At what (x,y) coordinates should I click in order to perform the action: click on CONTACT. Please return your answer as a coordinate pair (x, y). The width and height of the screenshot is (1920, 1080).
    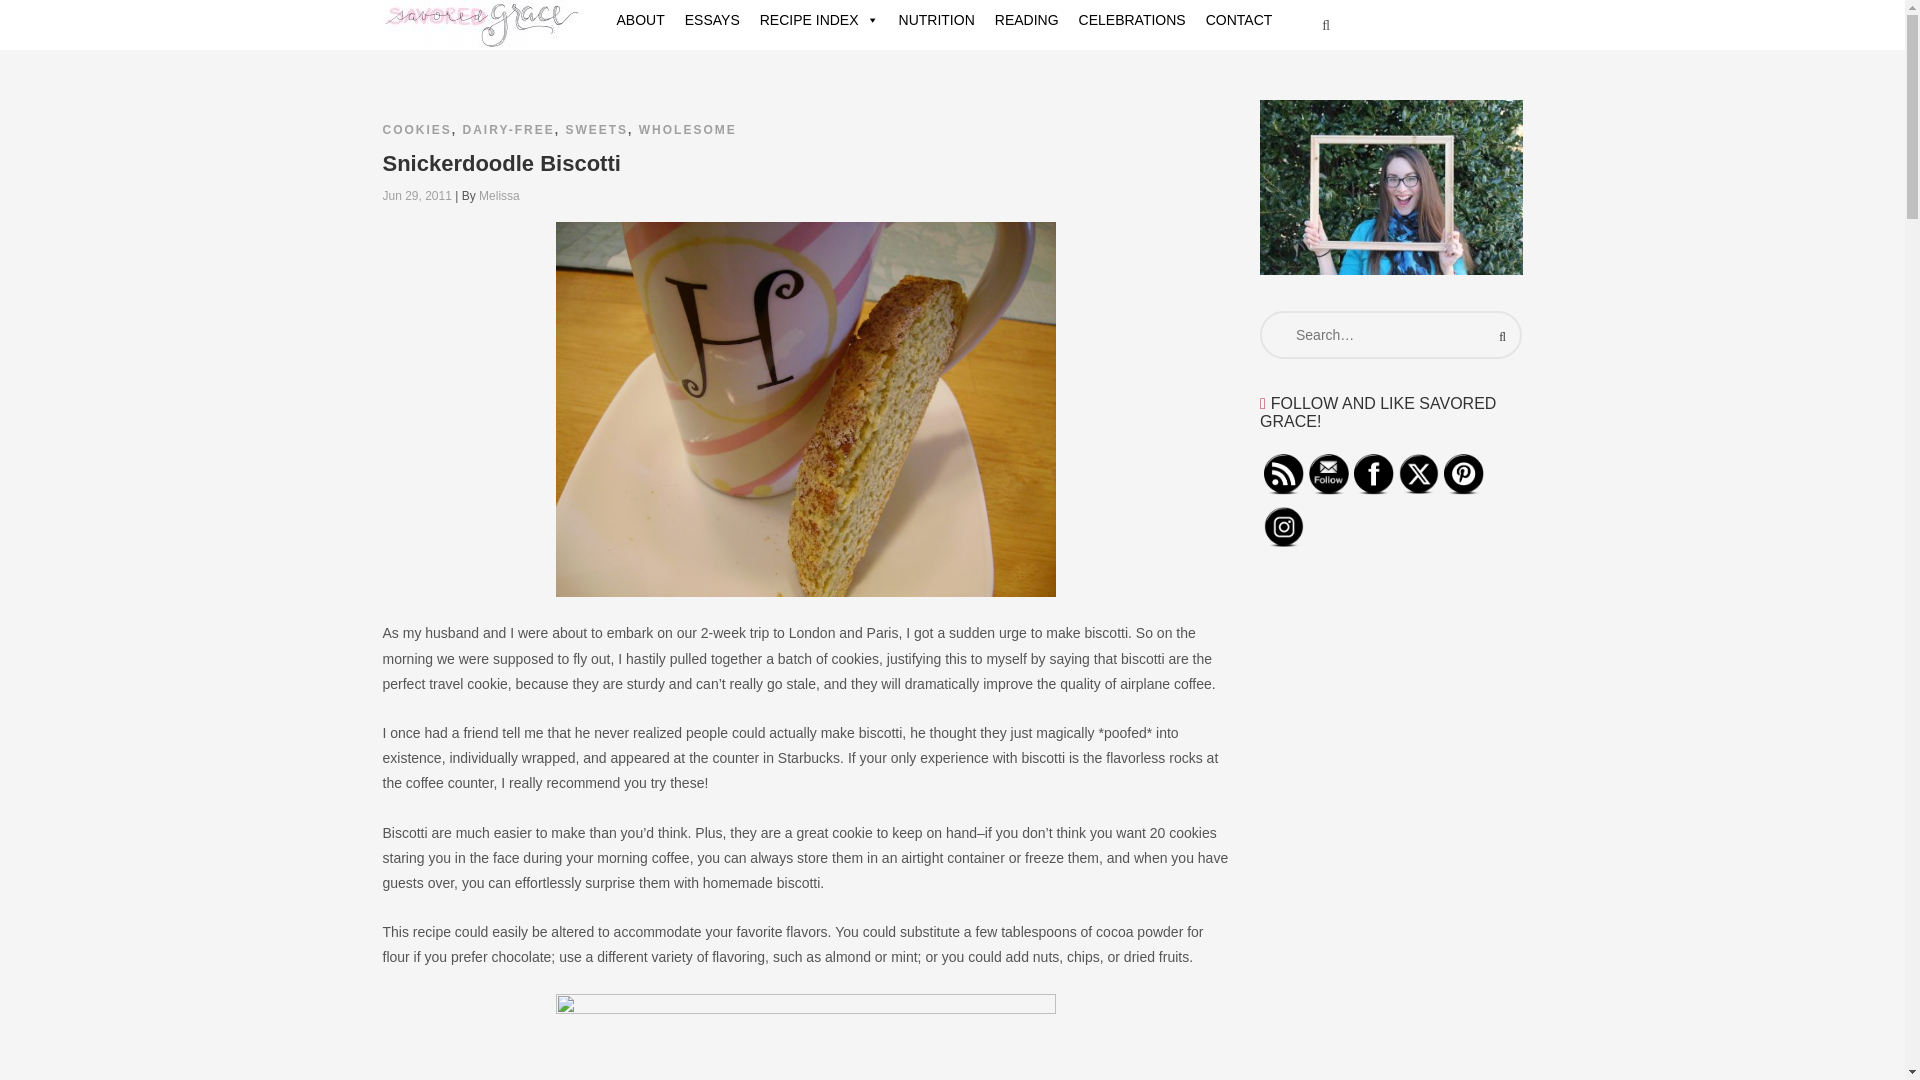
    Looking at the image, I should click on (1239, 20).